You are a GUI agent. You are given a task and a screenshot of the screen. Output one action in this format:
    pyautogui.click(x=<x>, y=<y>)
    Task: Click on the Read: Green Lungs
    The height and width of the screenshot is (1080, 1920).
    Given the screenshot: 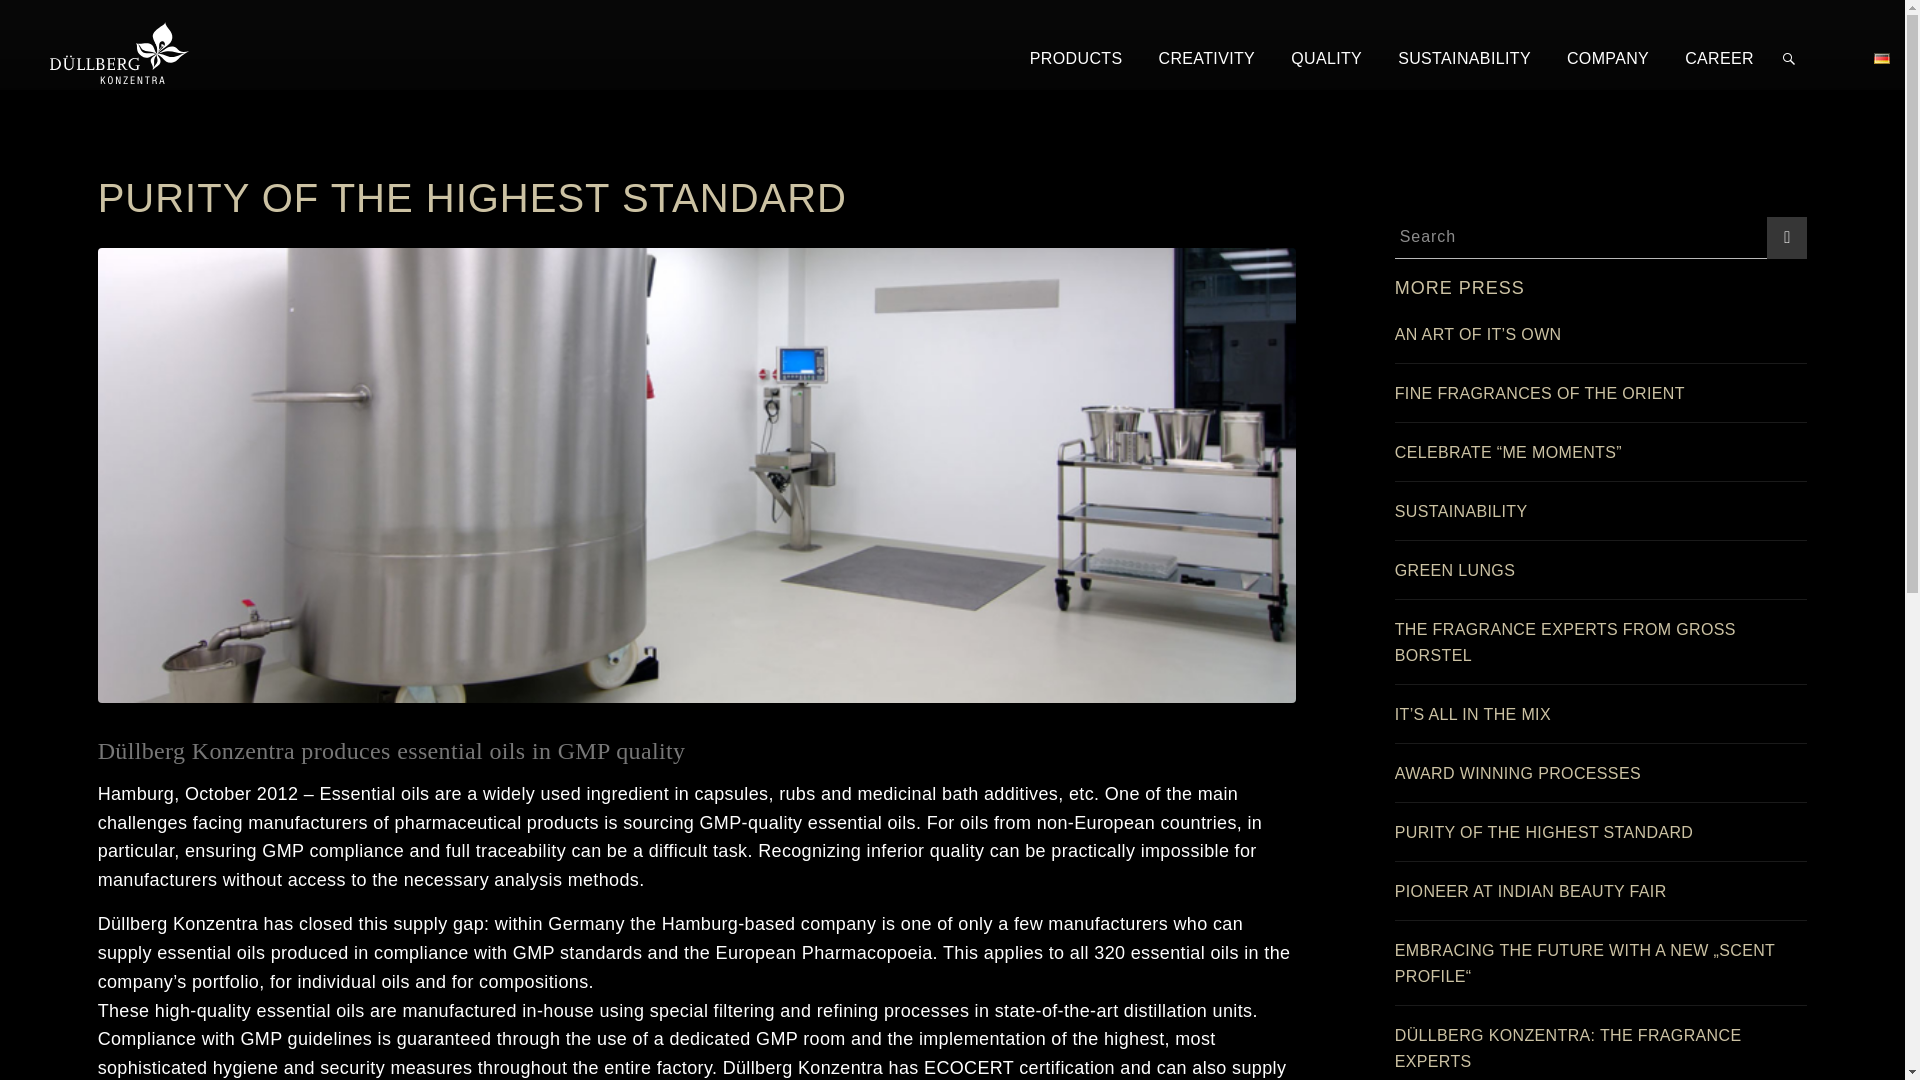 What is the action you would take?
    pyautogui.click(x=1454, y=570)
    